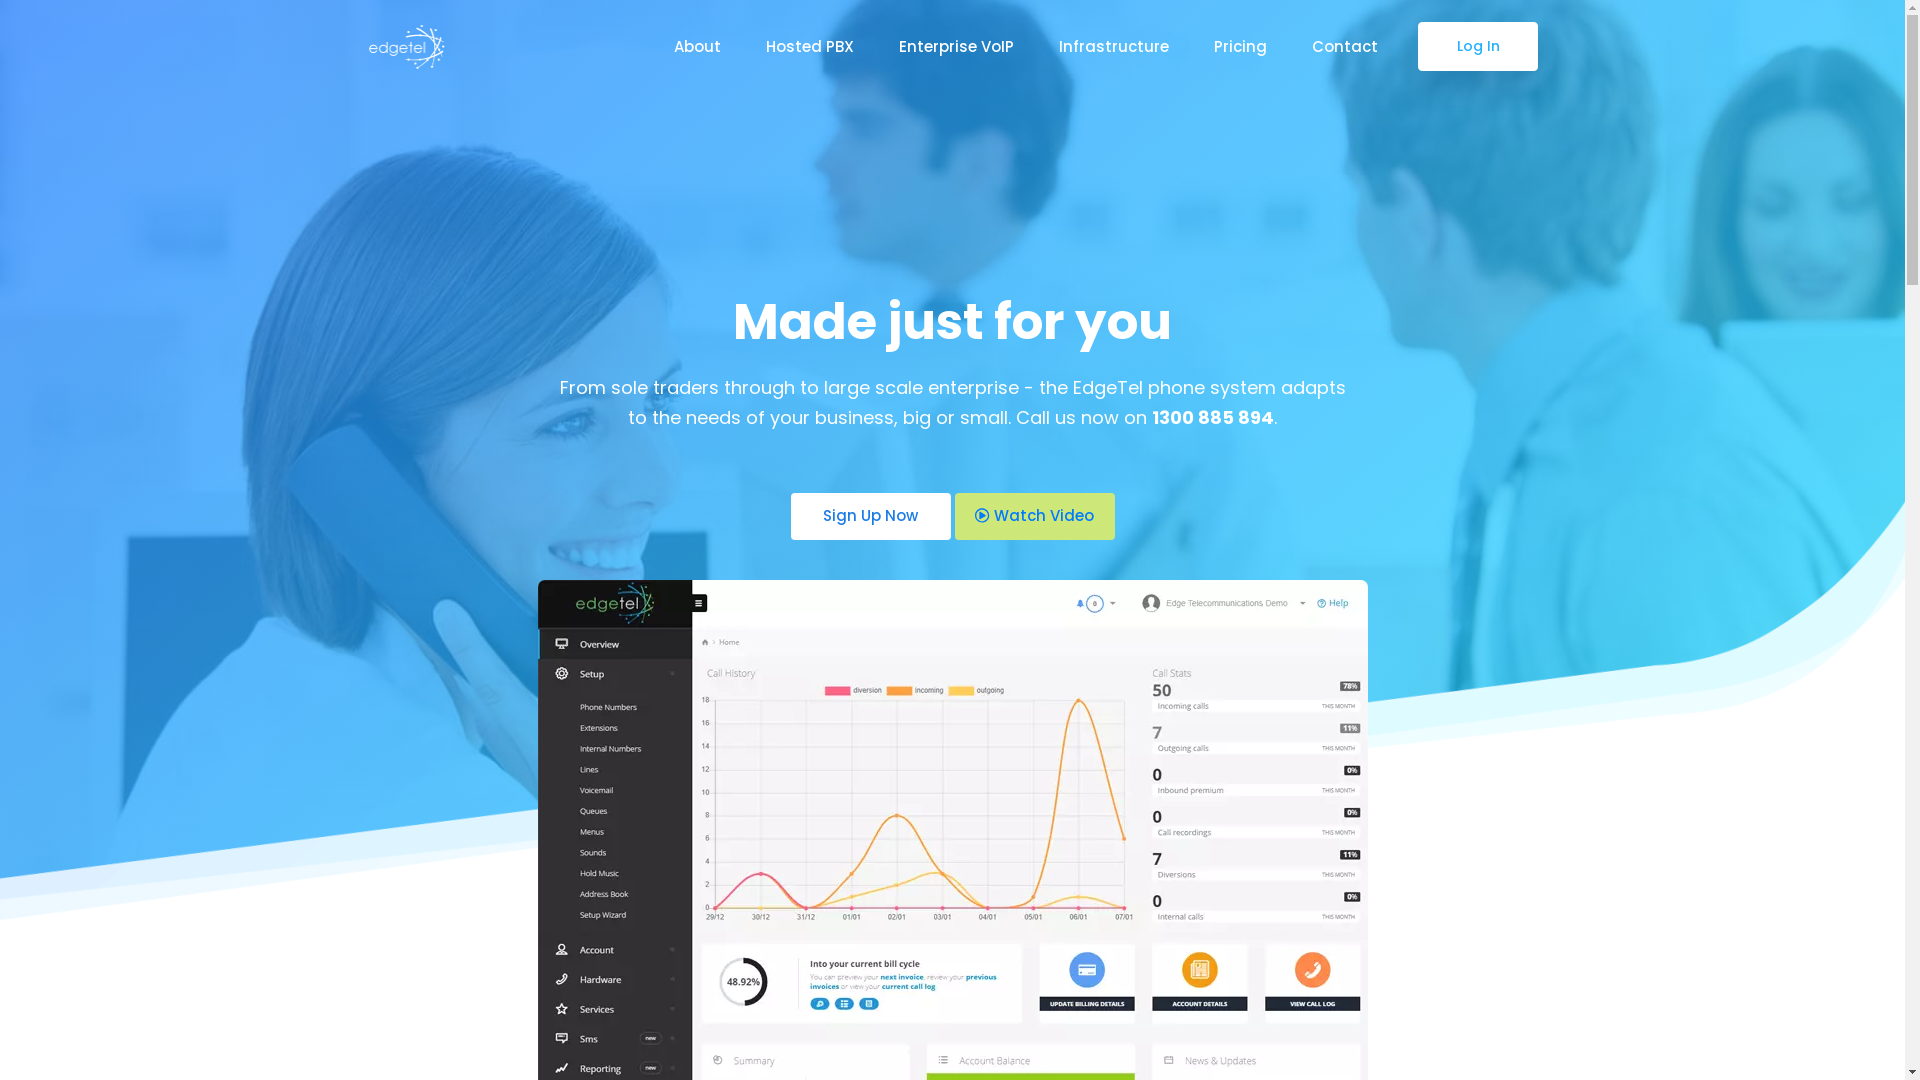  What do you see at coordinates (810, 46) in the screenshot?
I see `Hosted PBX` at bounding box center [810, 46].